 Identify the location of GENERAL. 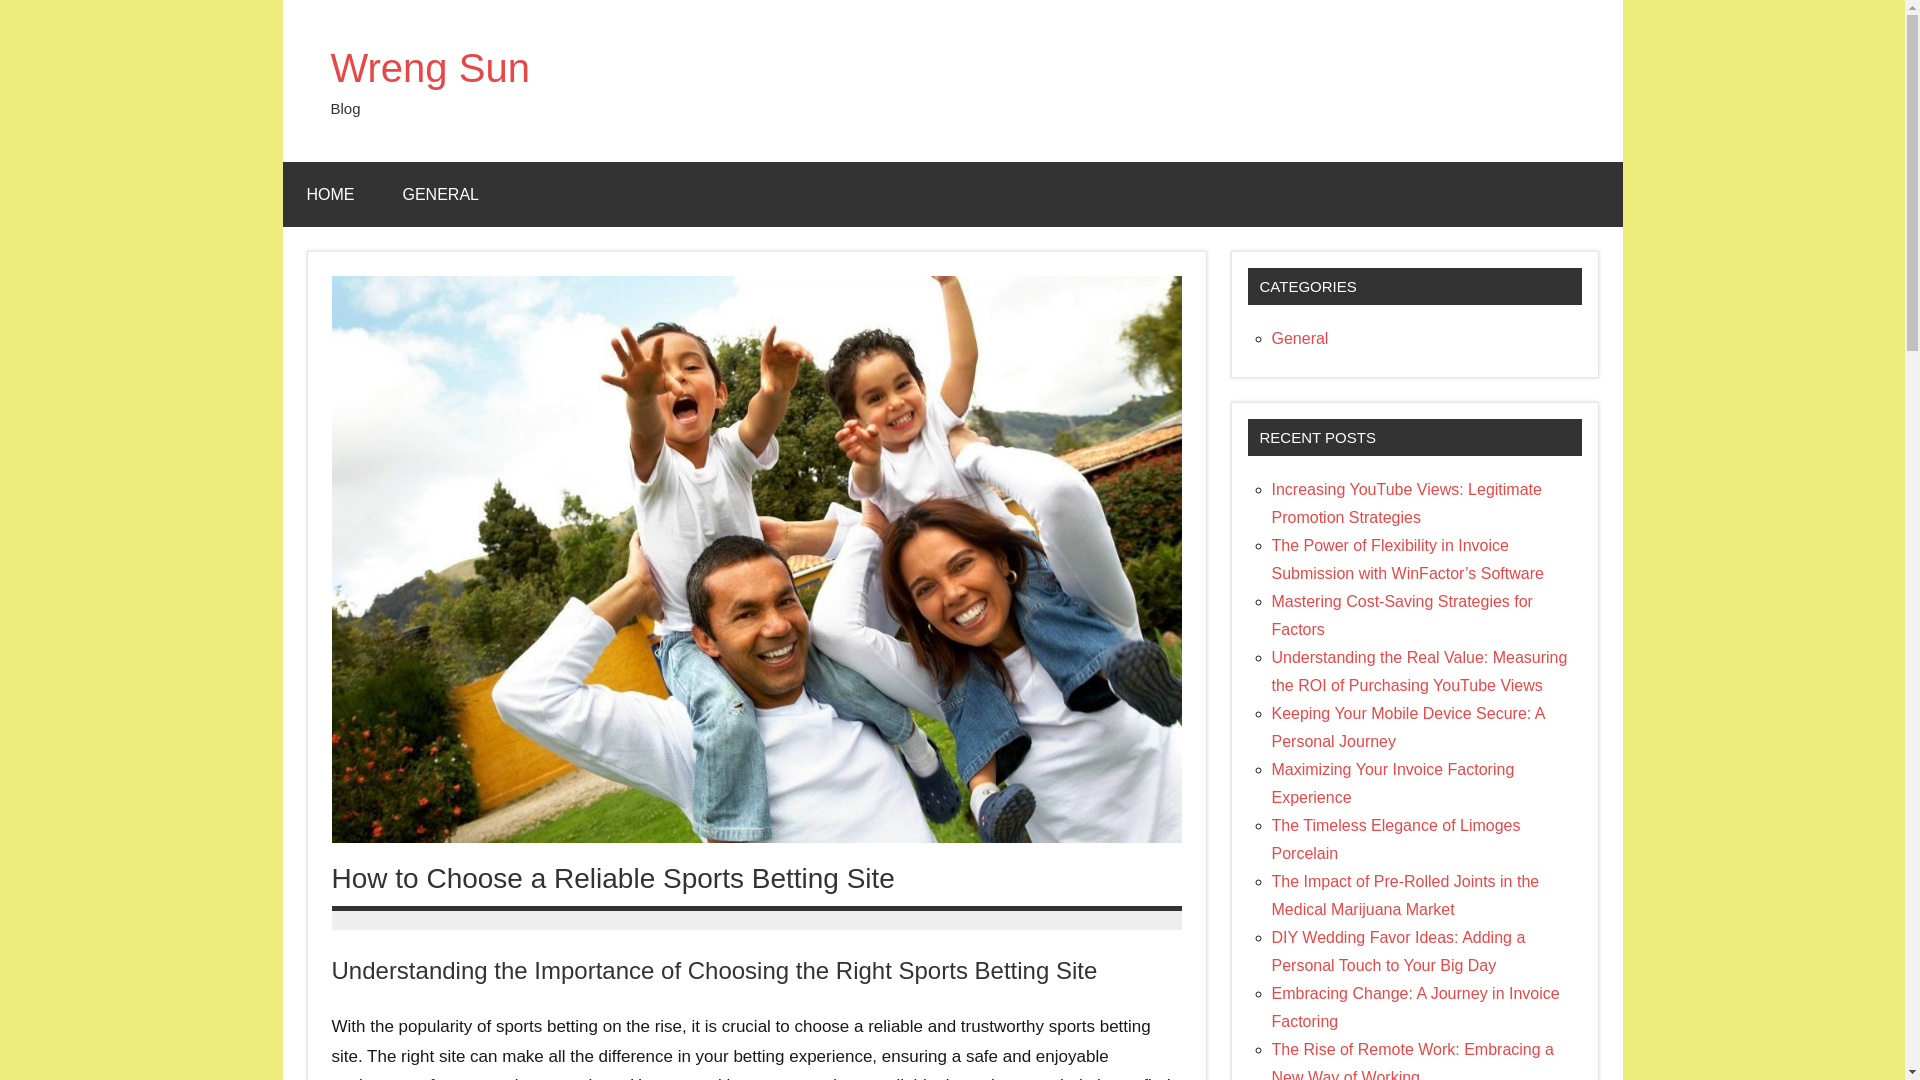
(440, 194).